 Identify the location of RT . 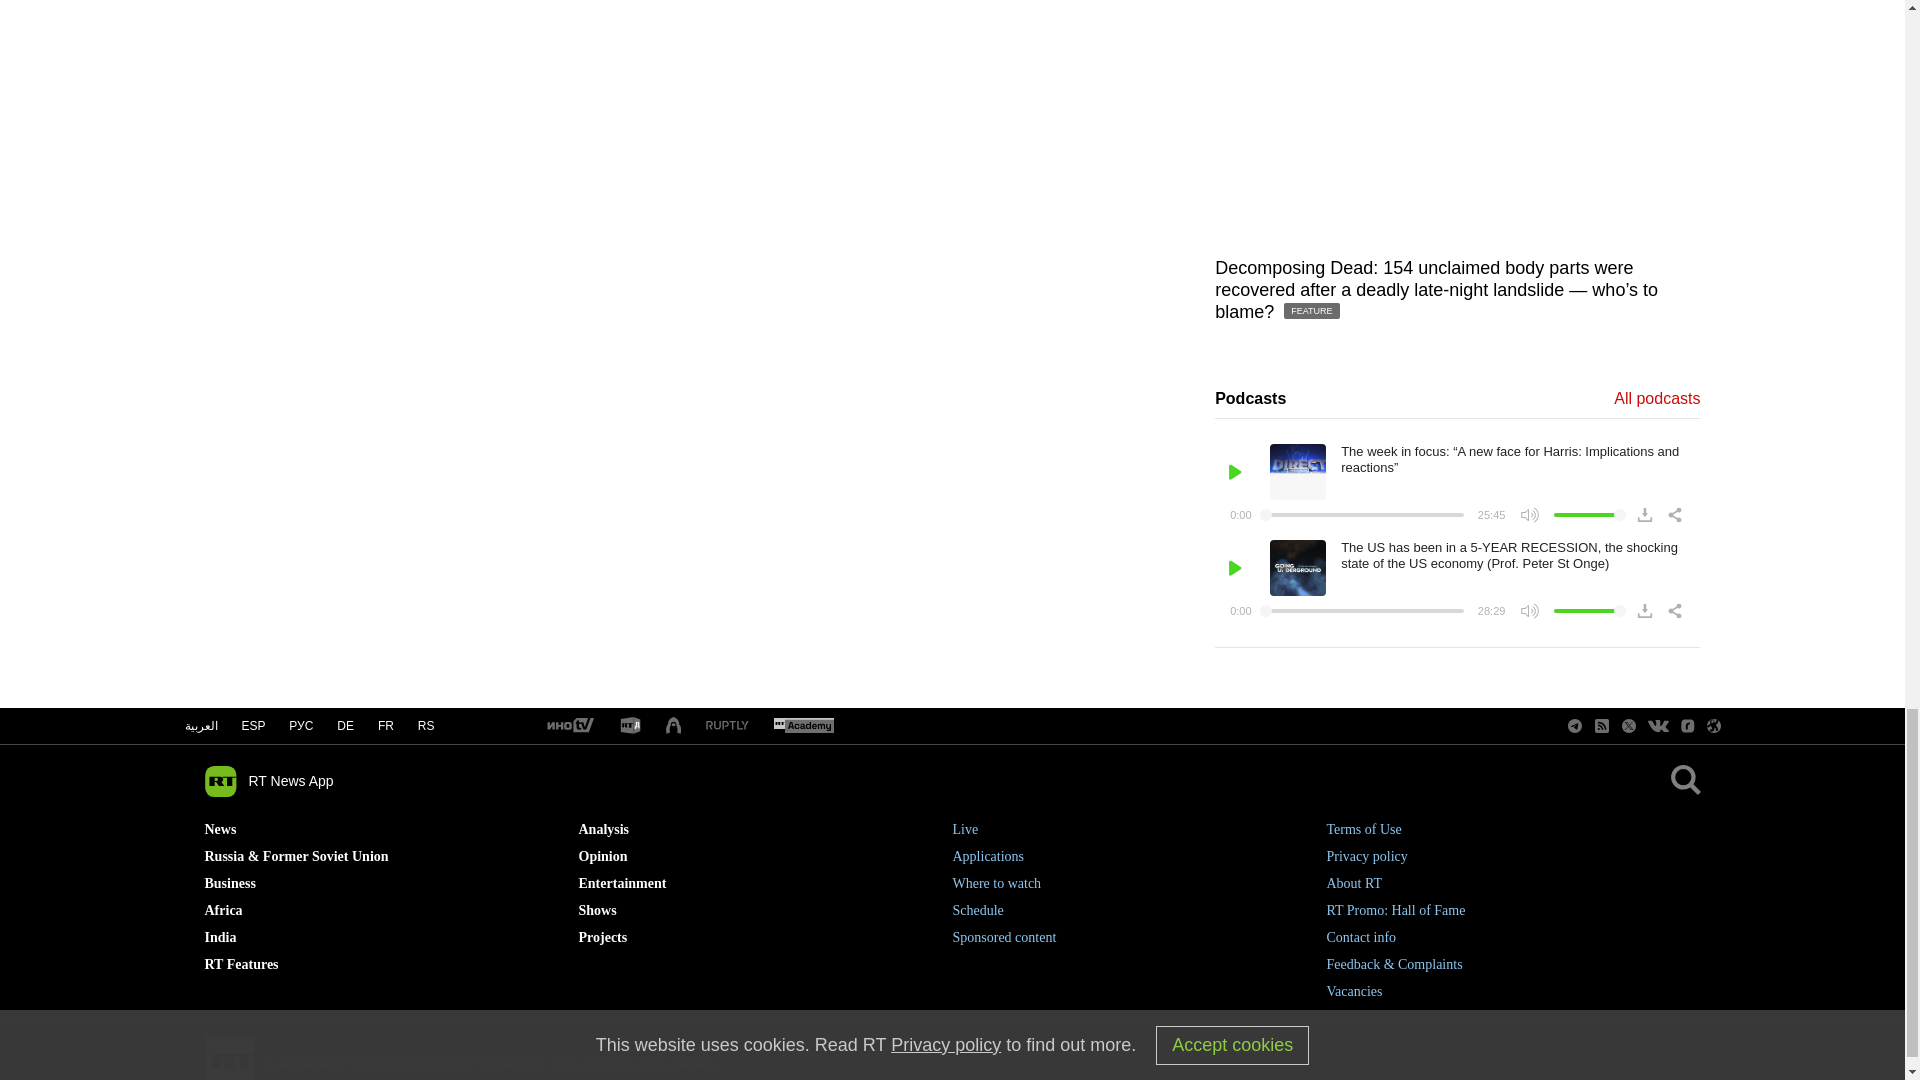
(630, 726).